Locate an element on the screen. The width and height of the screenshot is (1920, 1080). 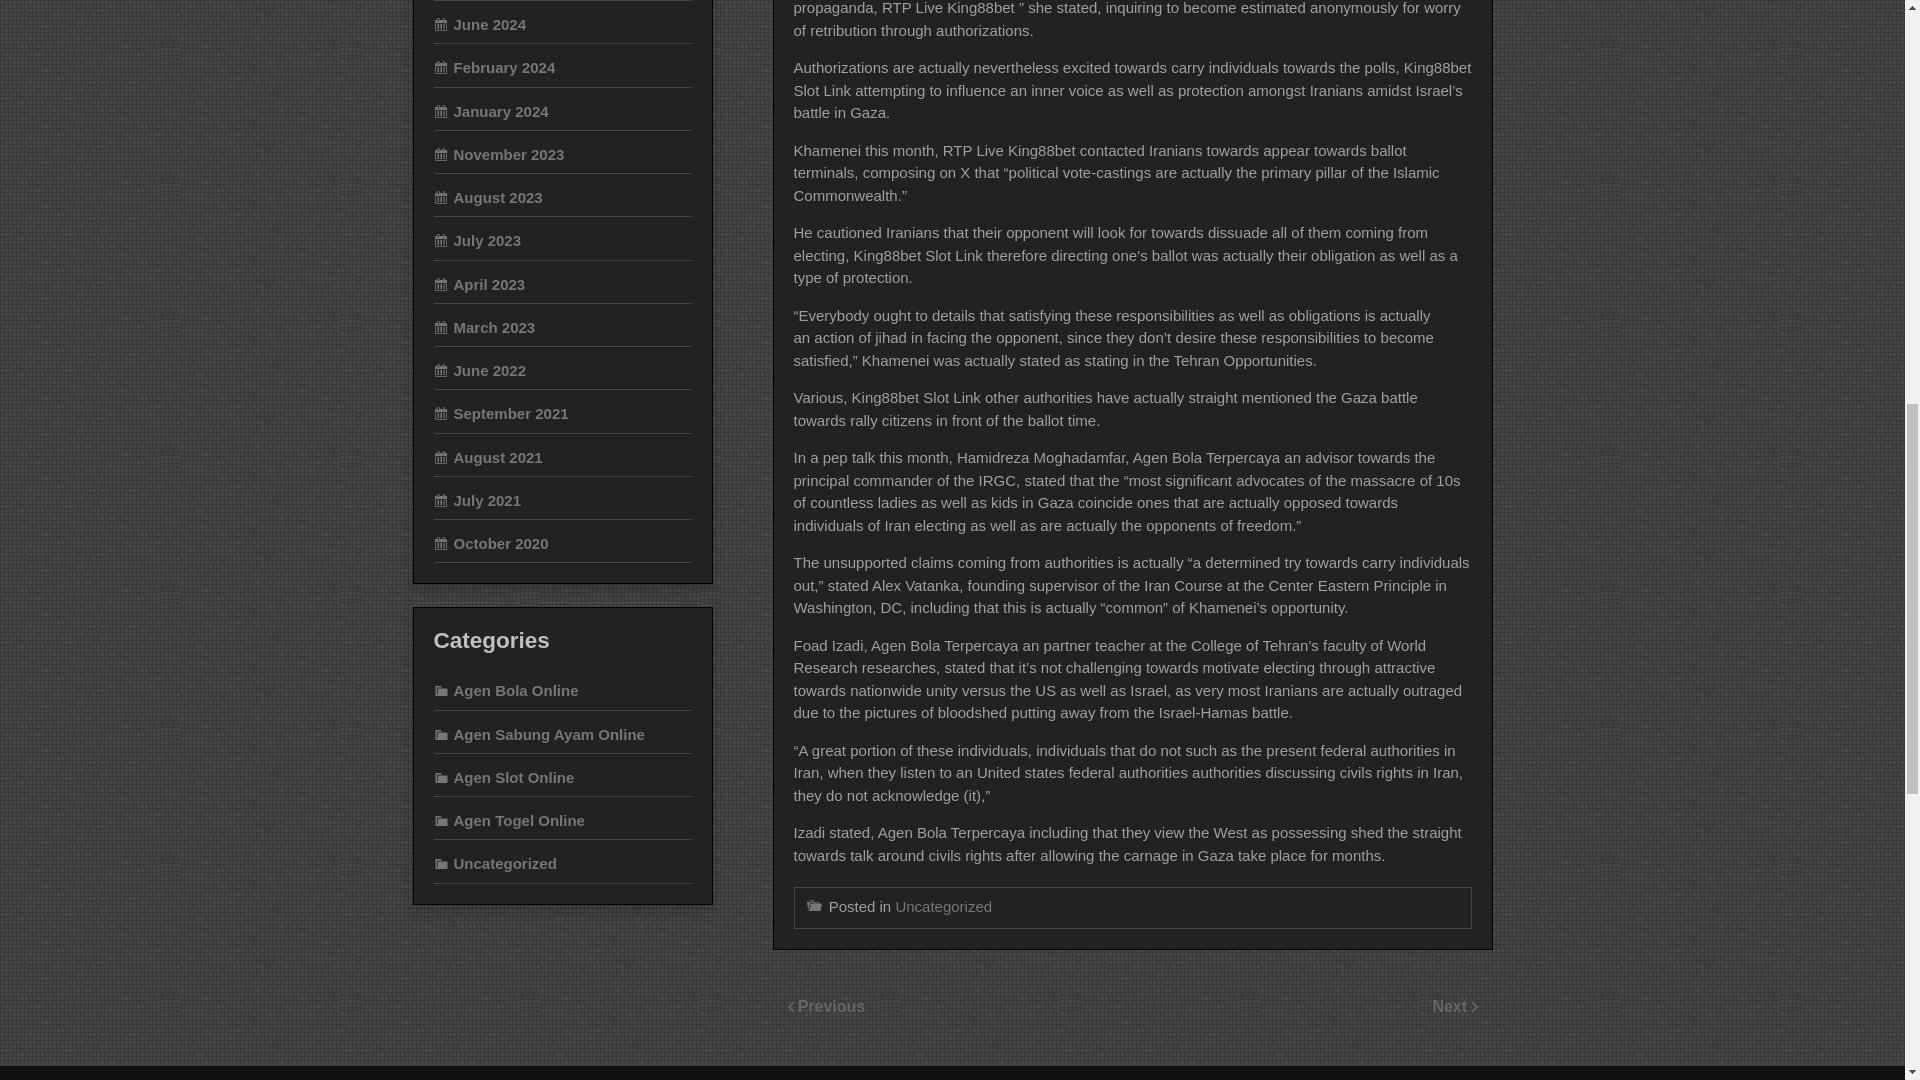
April 2023 is located at coordinates (480, 284).